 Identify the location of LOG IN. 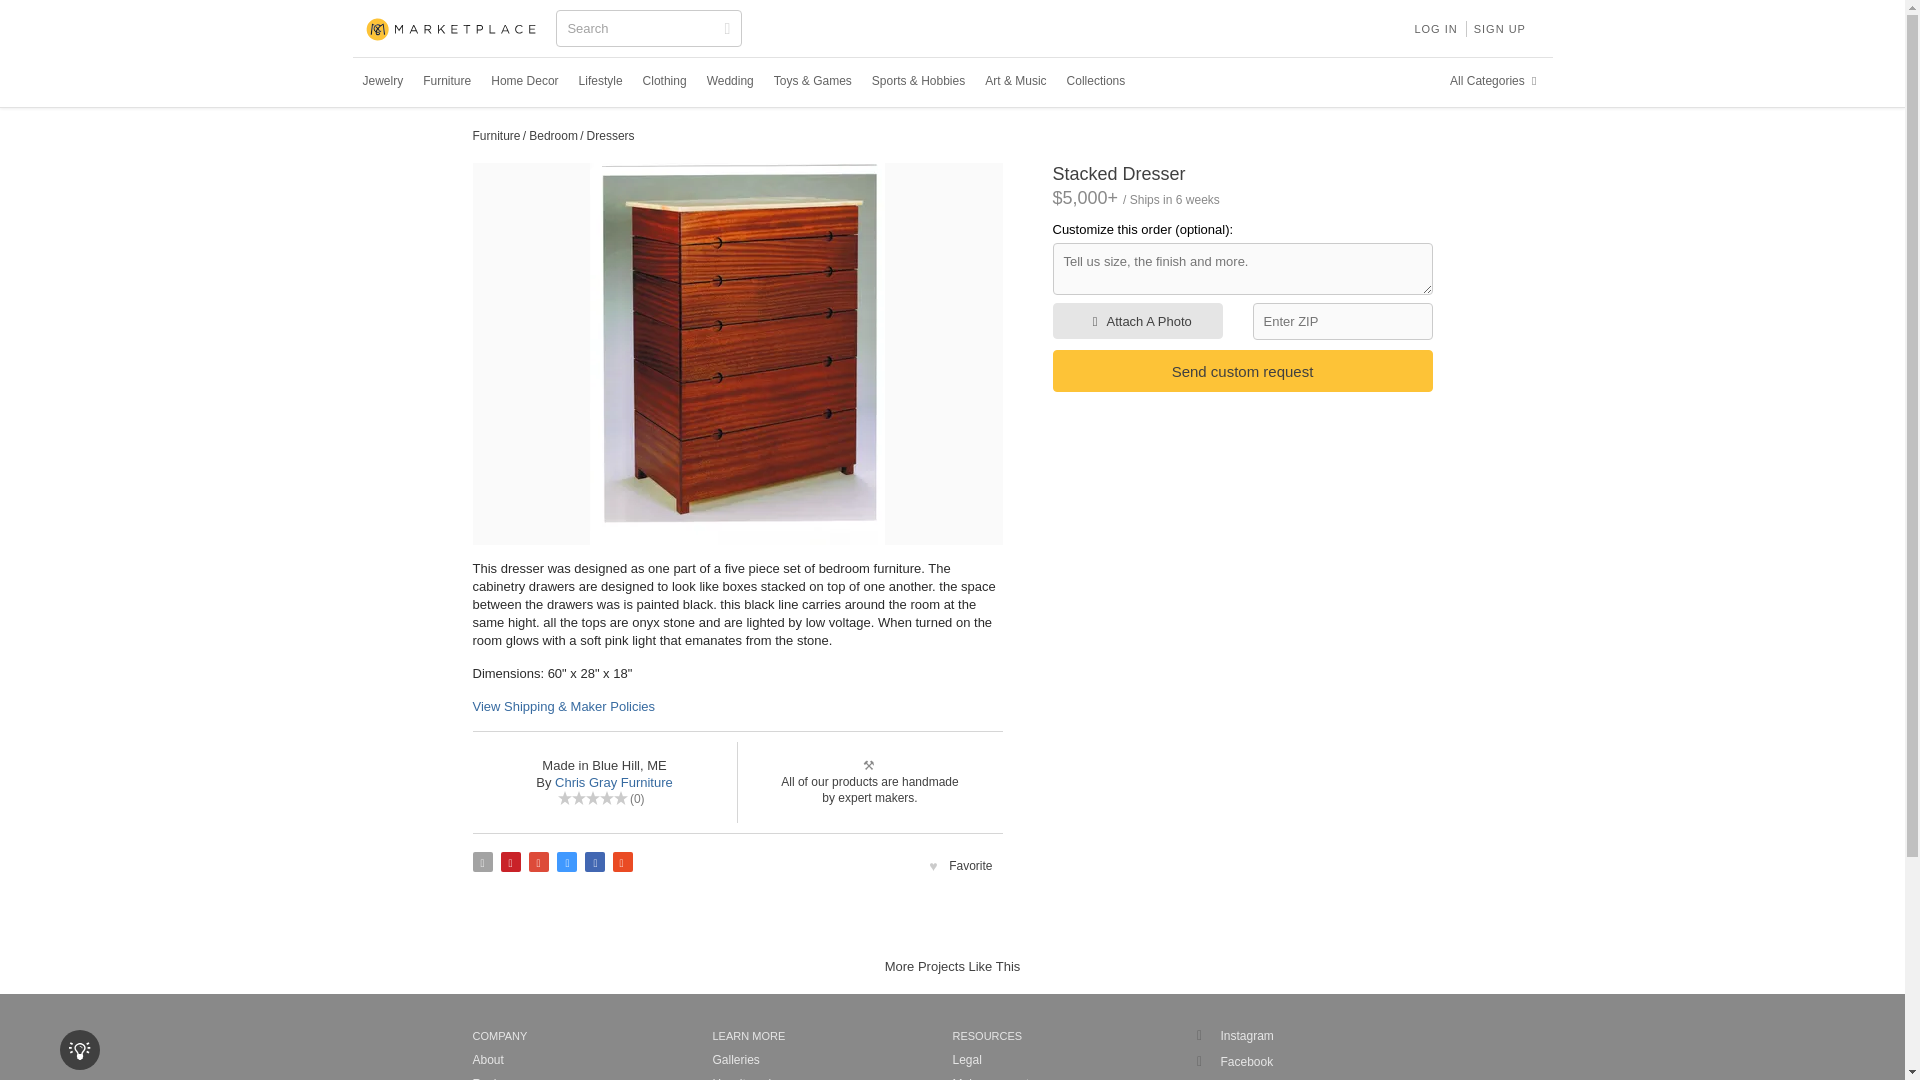
(1434, 28).